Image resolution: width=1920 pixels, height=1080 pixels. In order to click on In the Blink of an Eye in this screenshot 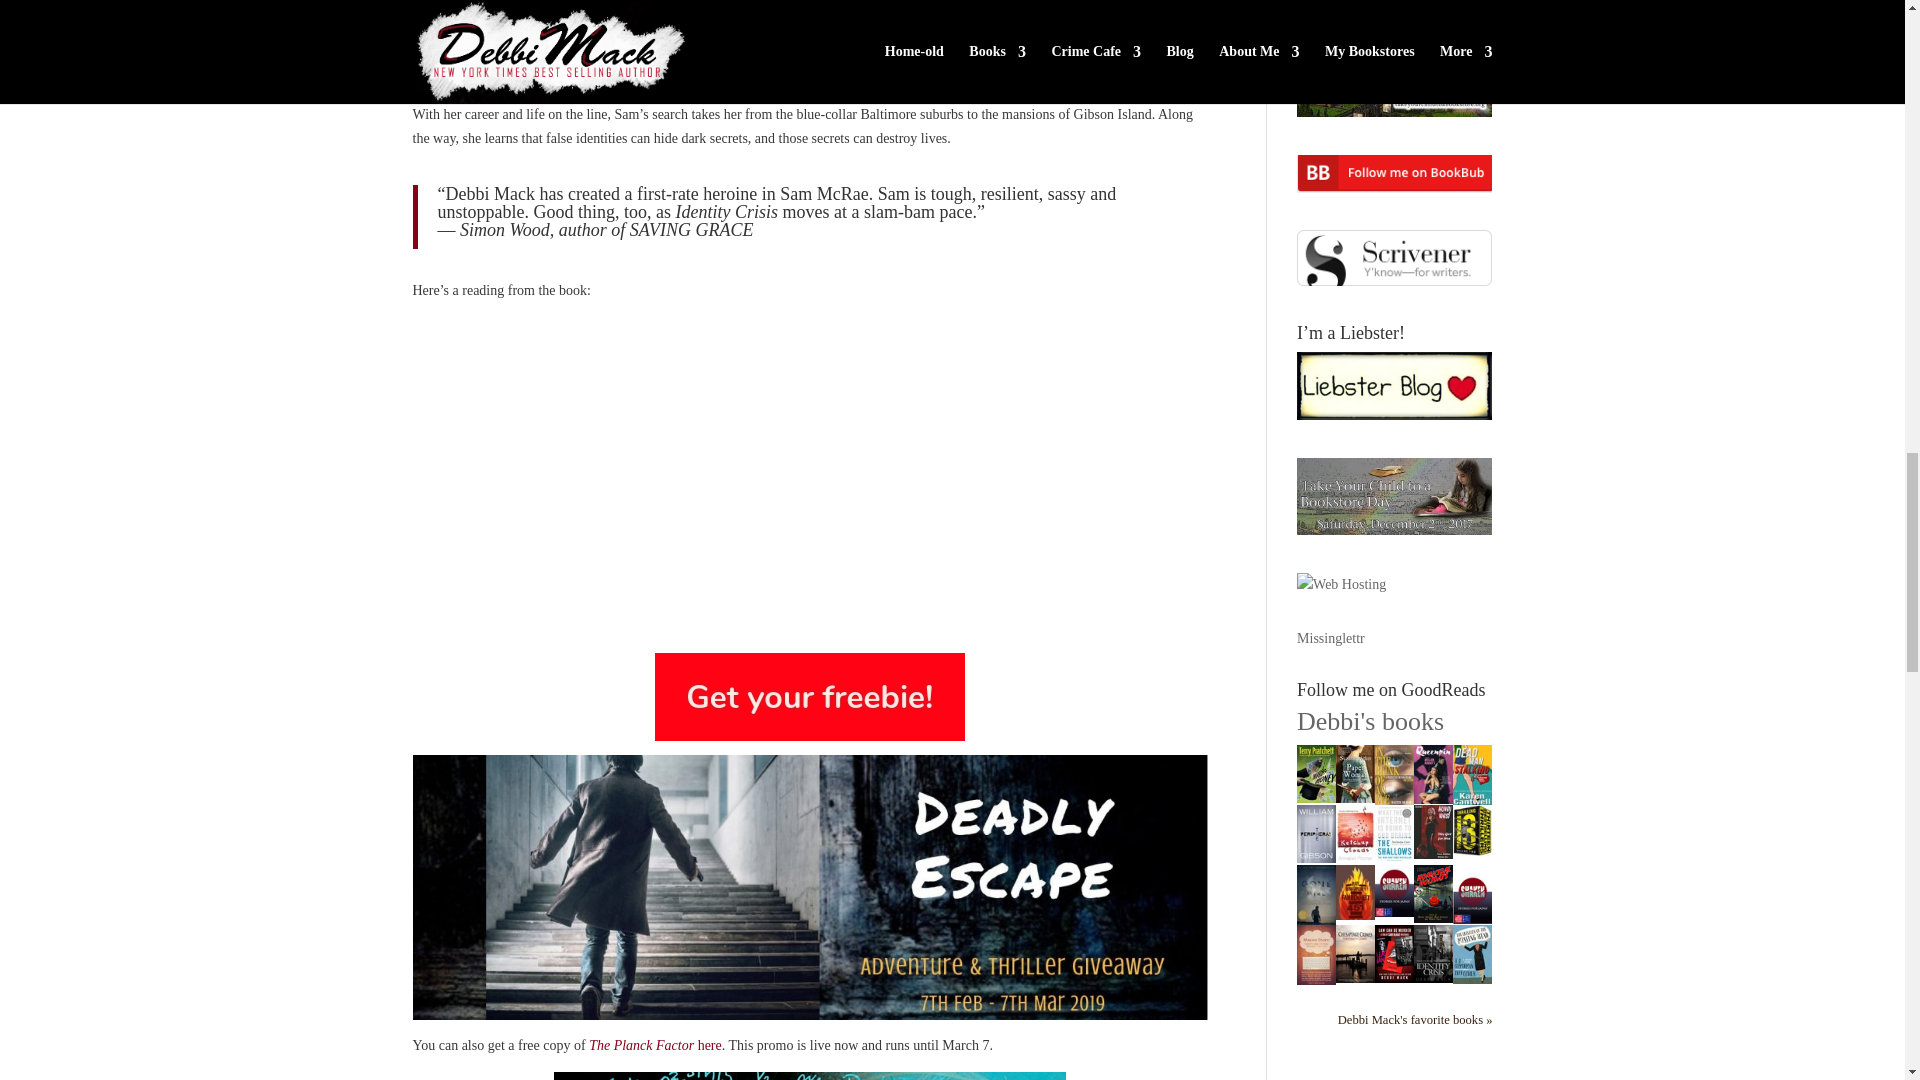, I will do `click(1394, 800)`.